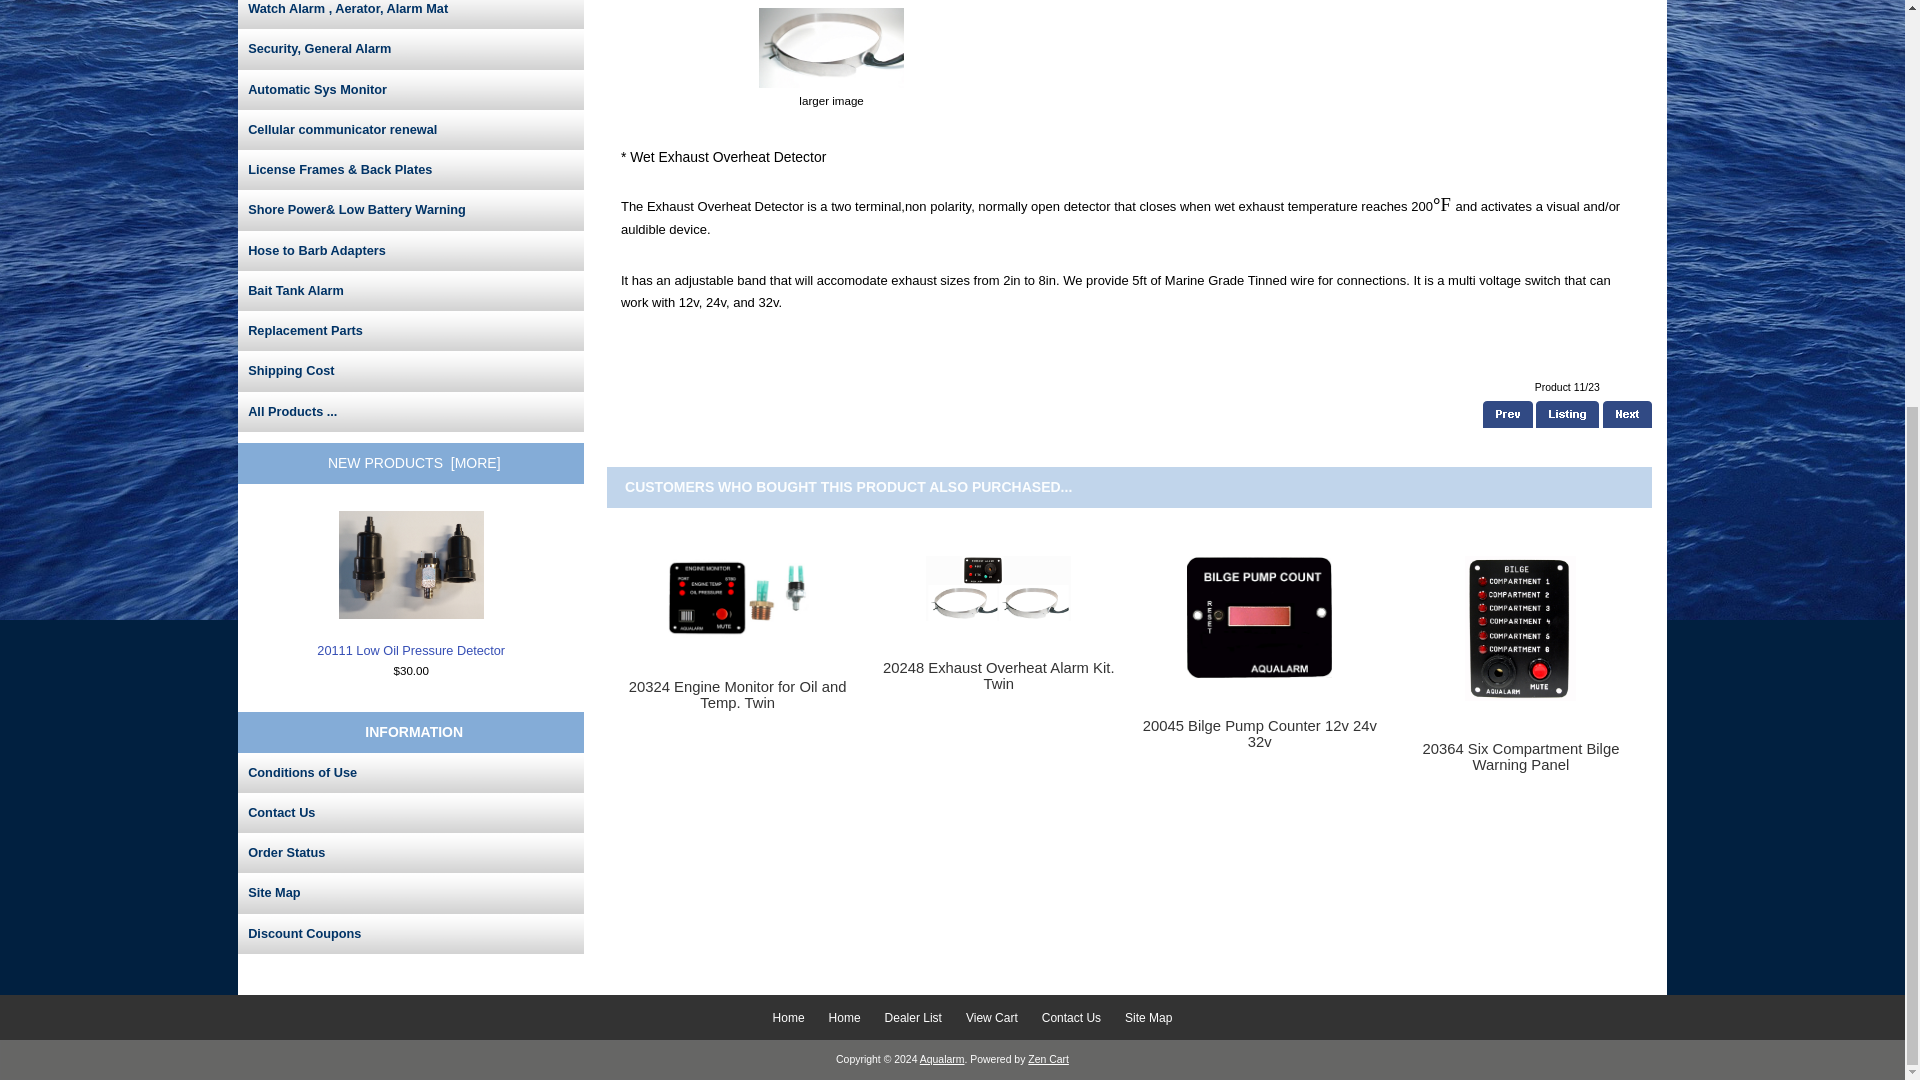  I want to click on Next, so click(1627, 414).